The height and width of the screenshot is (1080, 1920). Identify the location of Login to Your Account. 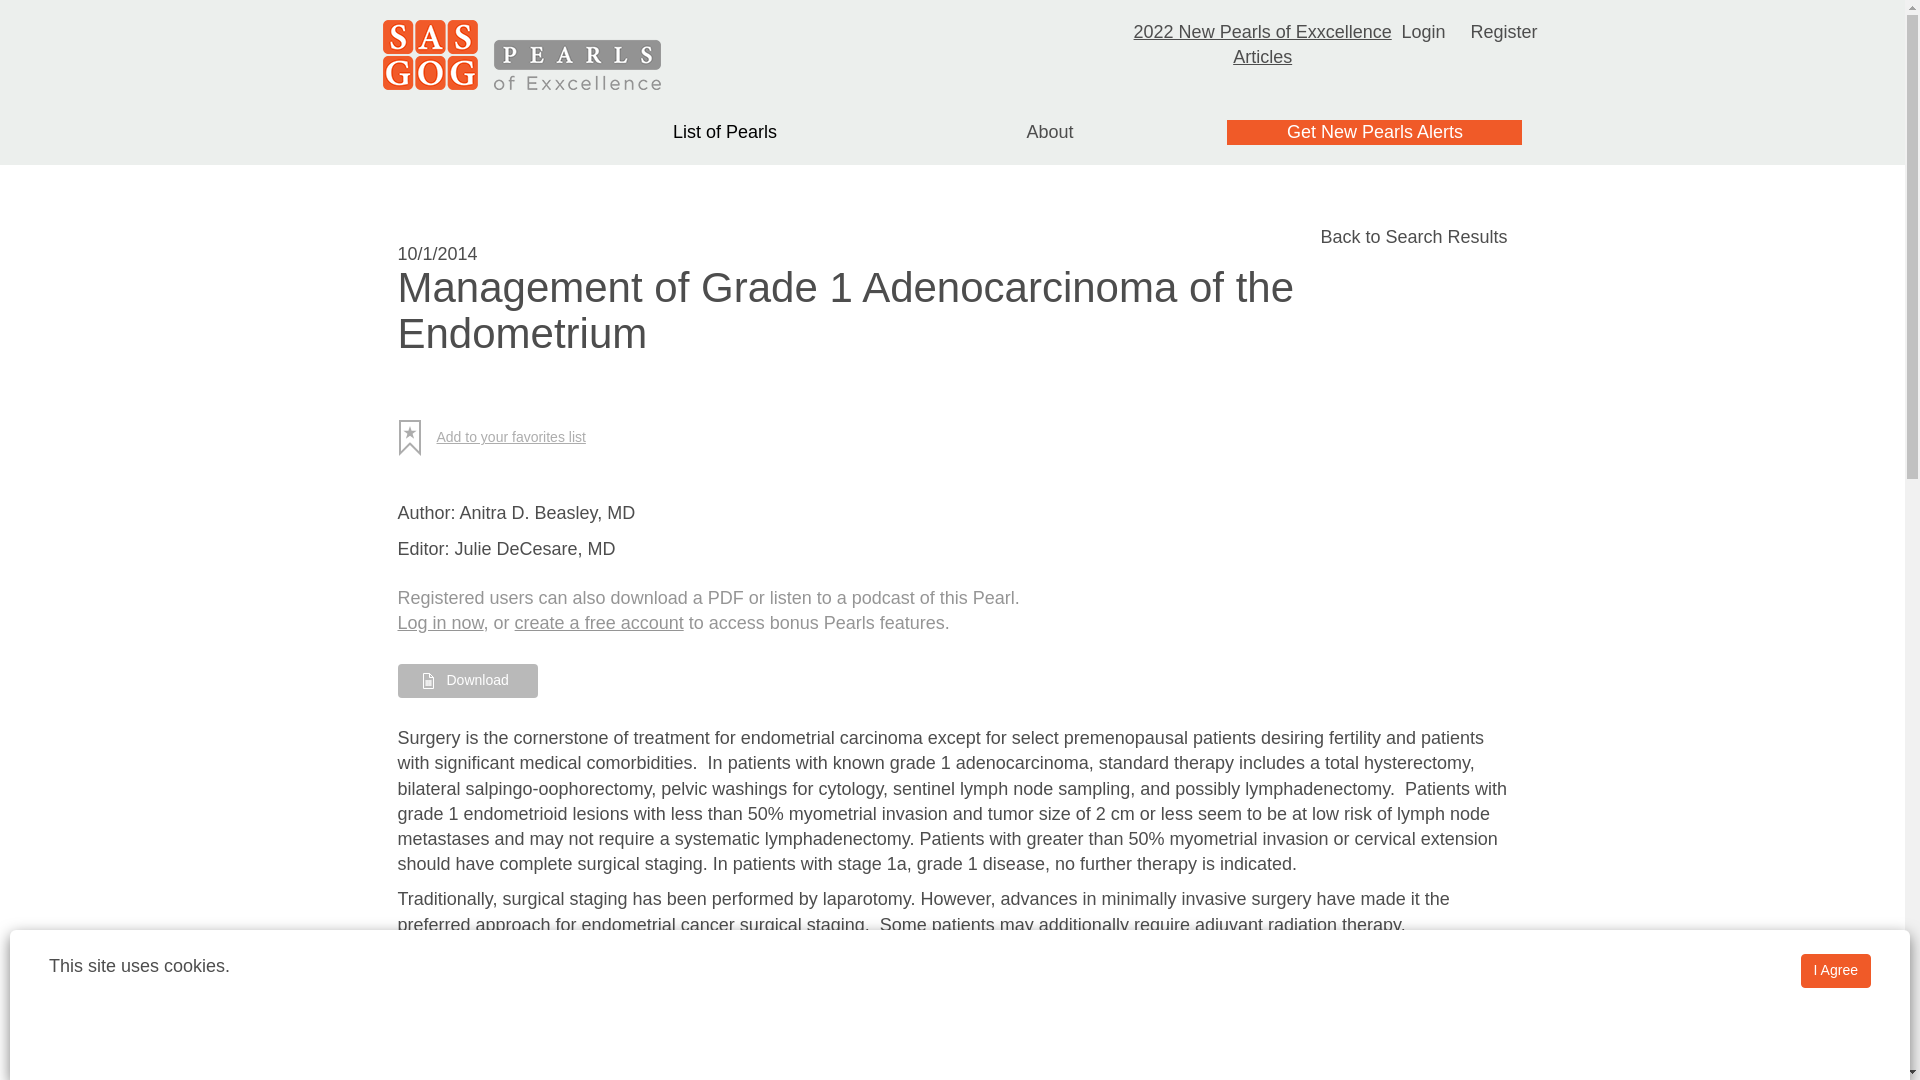
(1423, 32).